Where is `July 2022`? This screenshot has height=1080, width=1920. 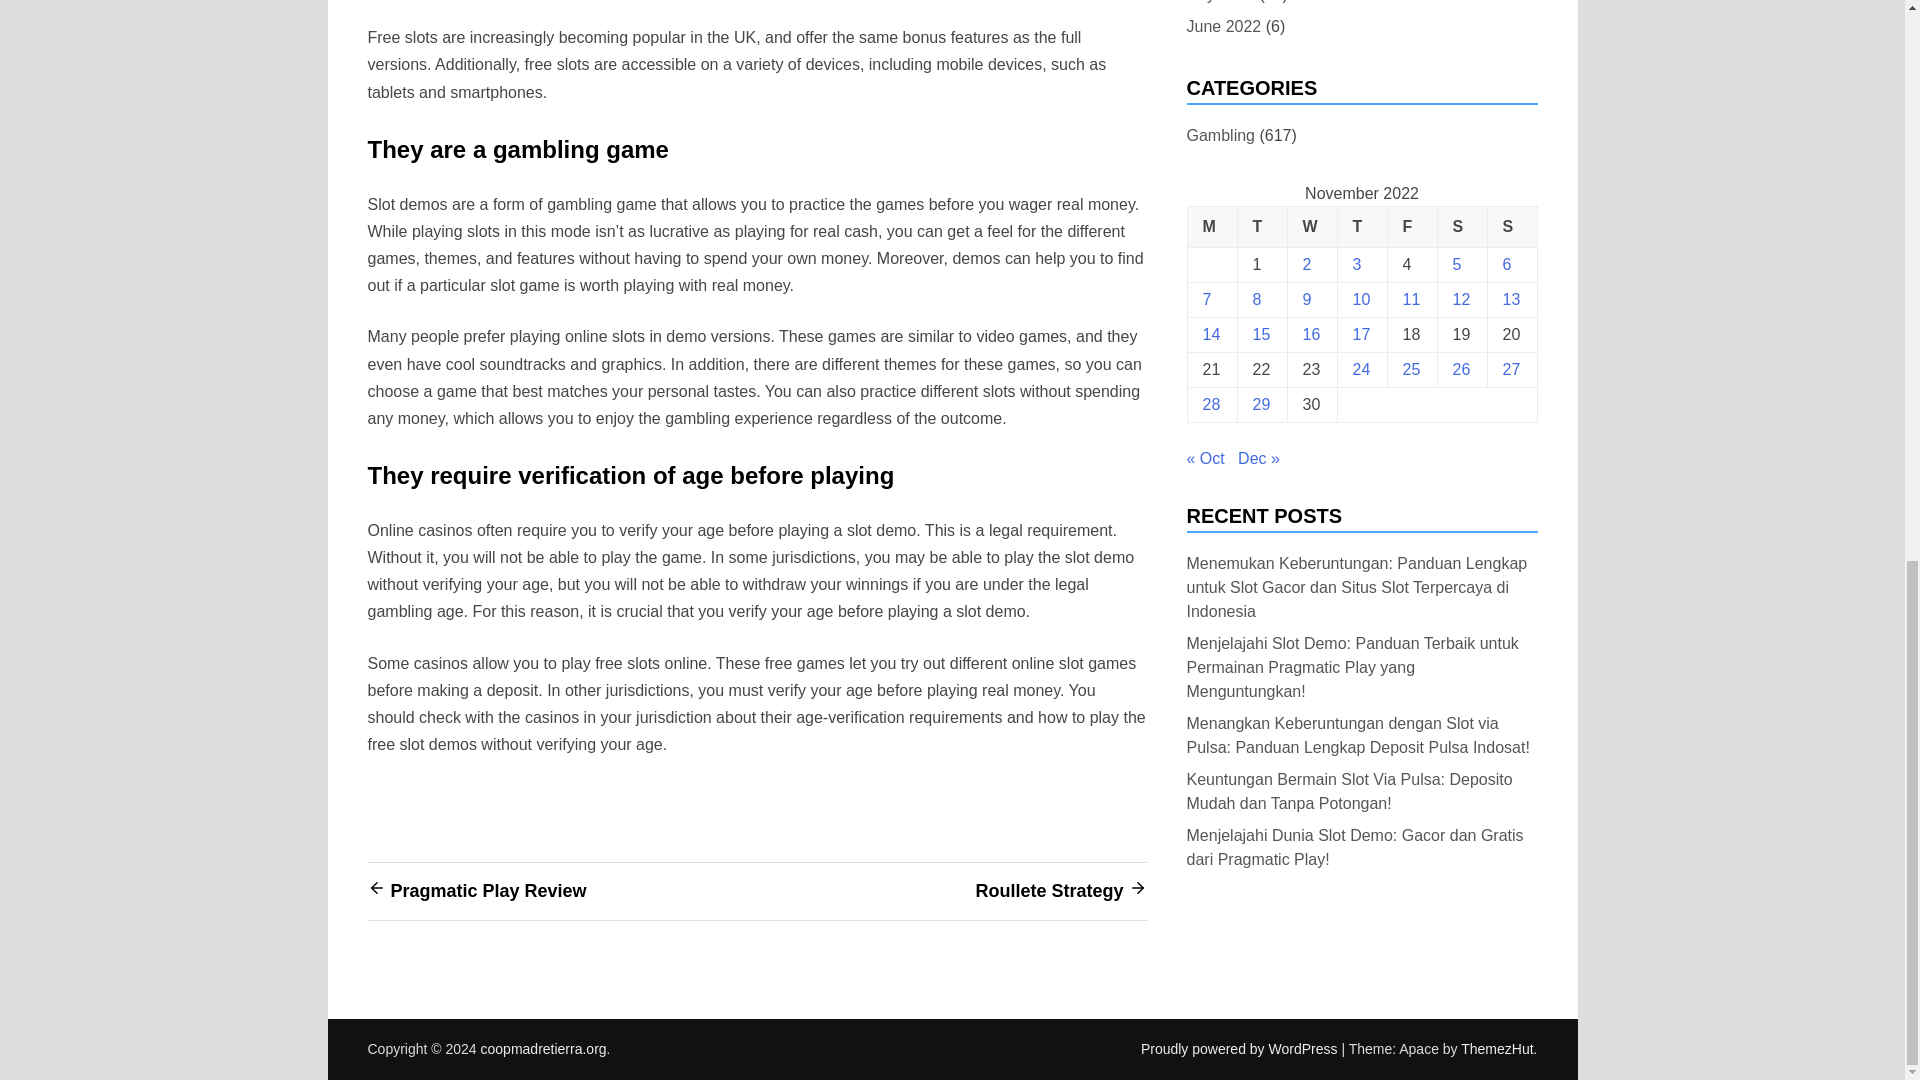 July 2022 is located at coordinates (1220, 4).